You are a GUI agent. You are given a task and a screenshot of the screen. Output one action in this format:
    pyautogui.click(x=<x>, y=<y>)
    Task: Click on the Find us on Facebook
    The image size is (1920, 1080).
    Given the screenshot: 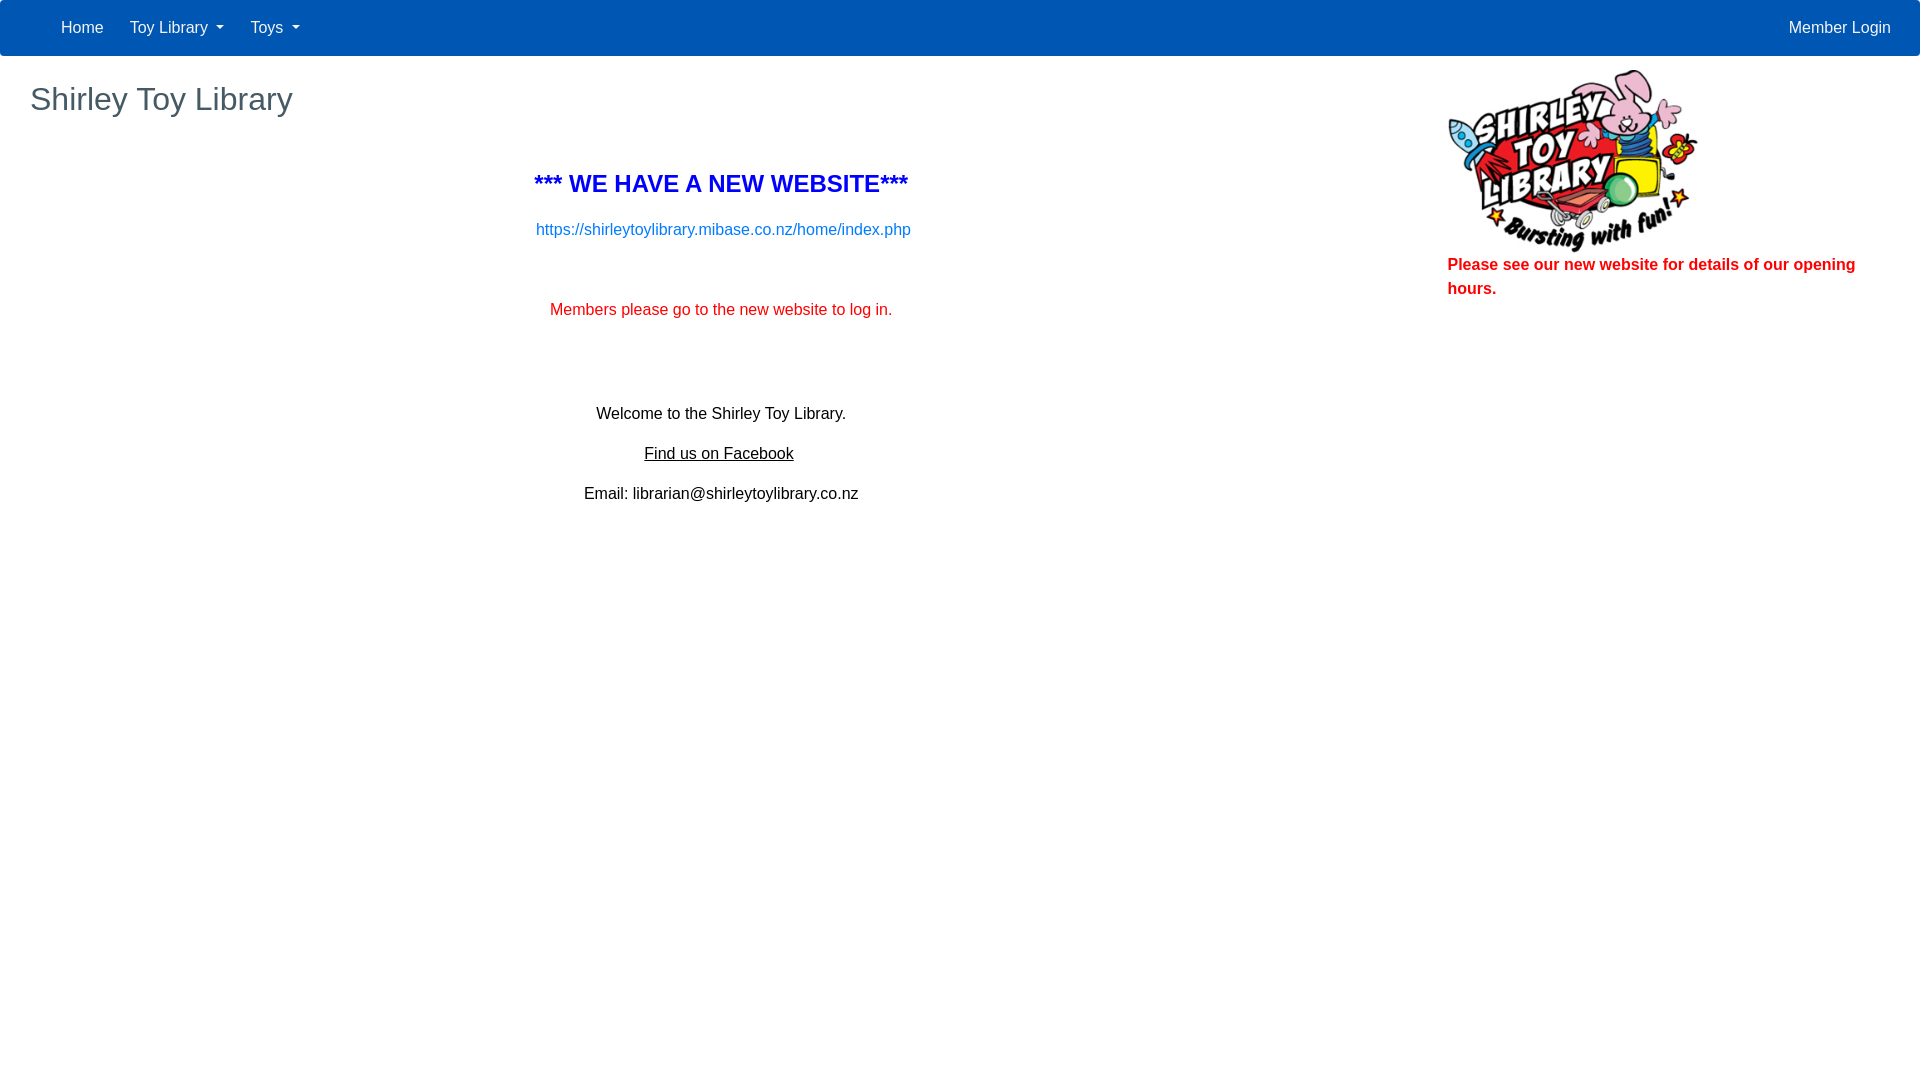 What is the action you would take?
    pyautogui.click(x=718, y=454)
    